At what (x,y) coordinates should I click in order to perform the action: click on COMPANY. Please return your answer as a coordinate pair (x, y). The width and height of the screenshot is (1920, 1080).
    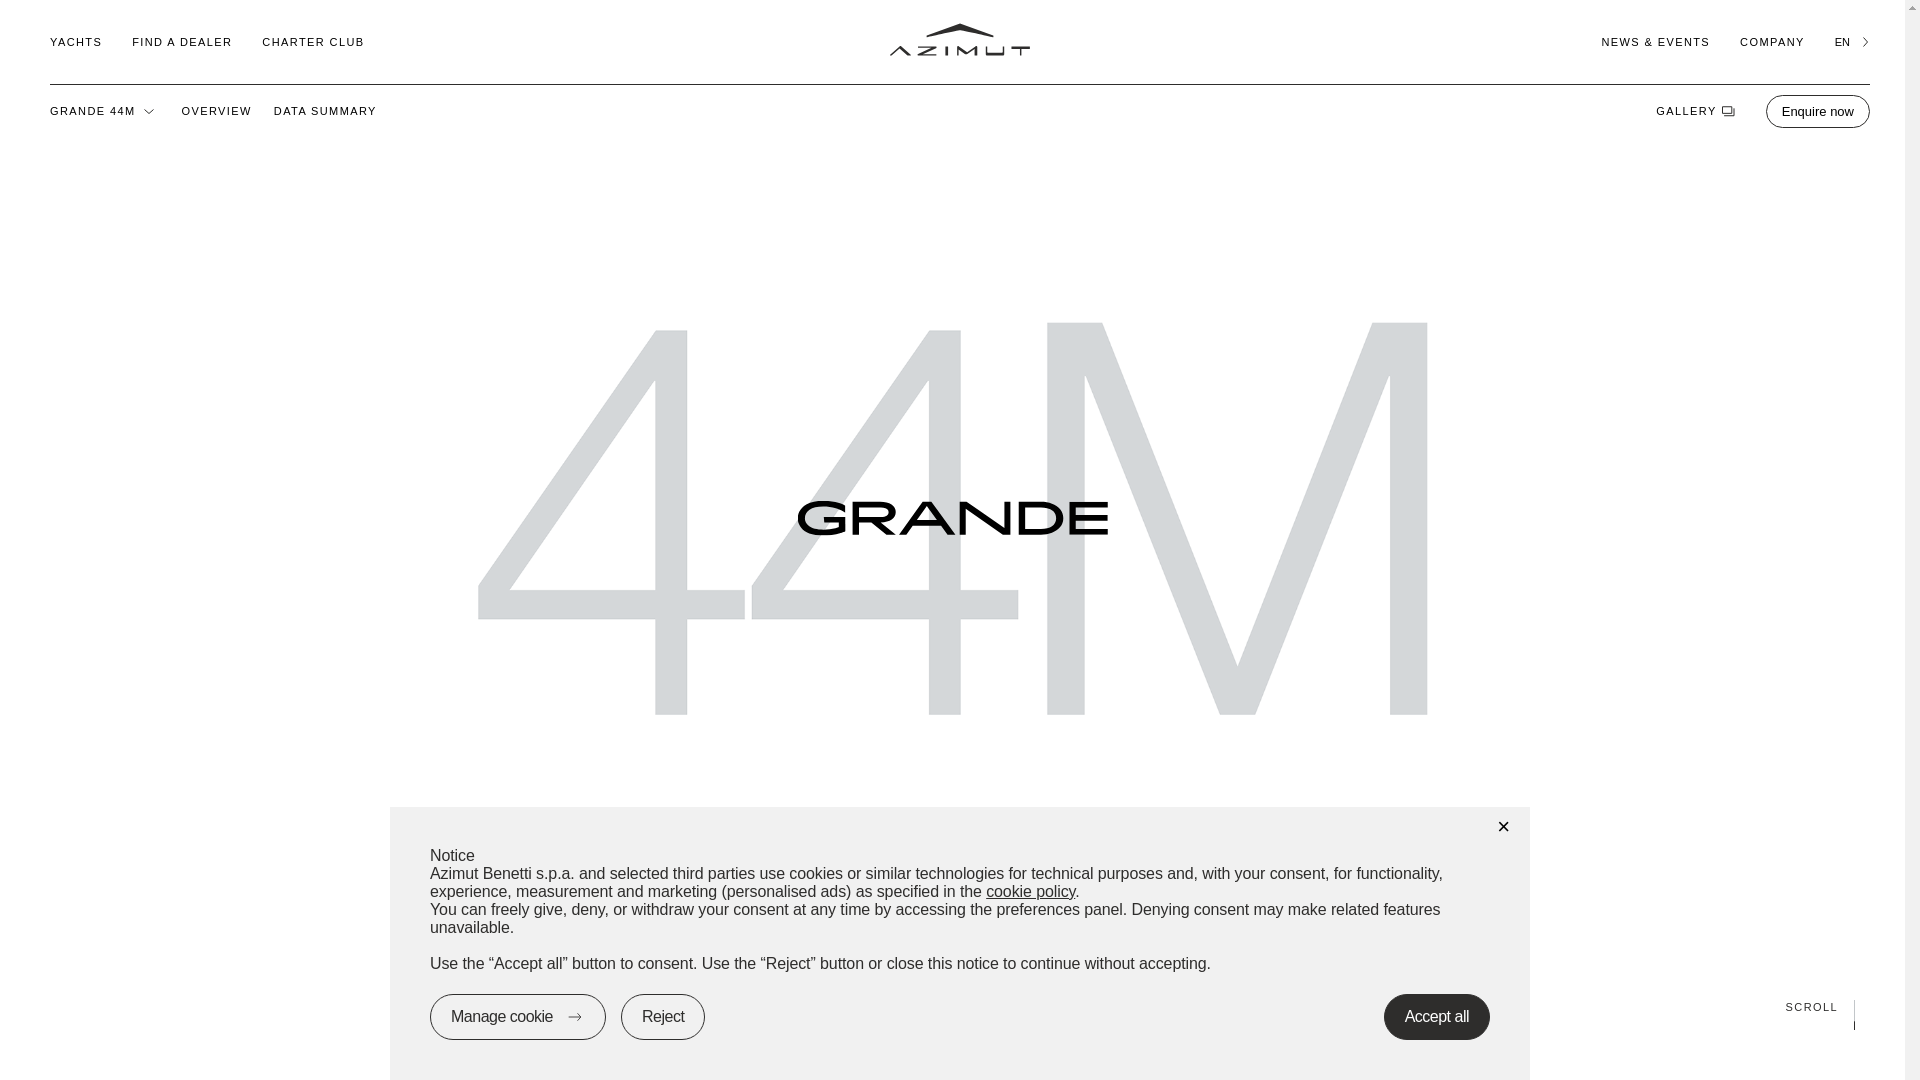
    Looking at the image, I should click on (1772, 41).